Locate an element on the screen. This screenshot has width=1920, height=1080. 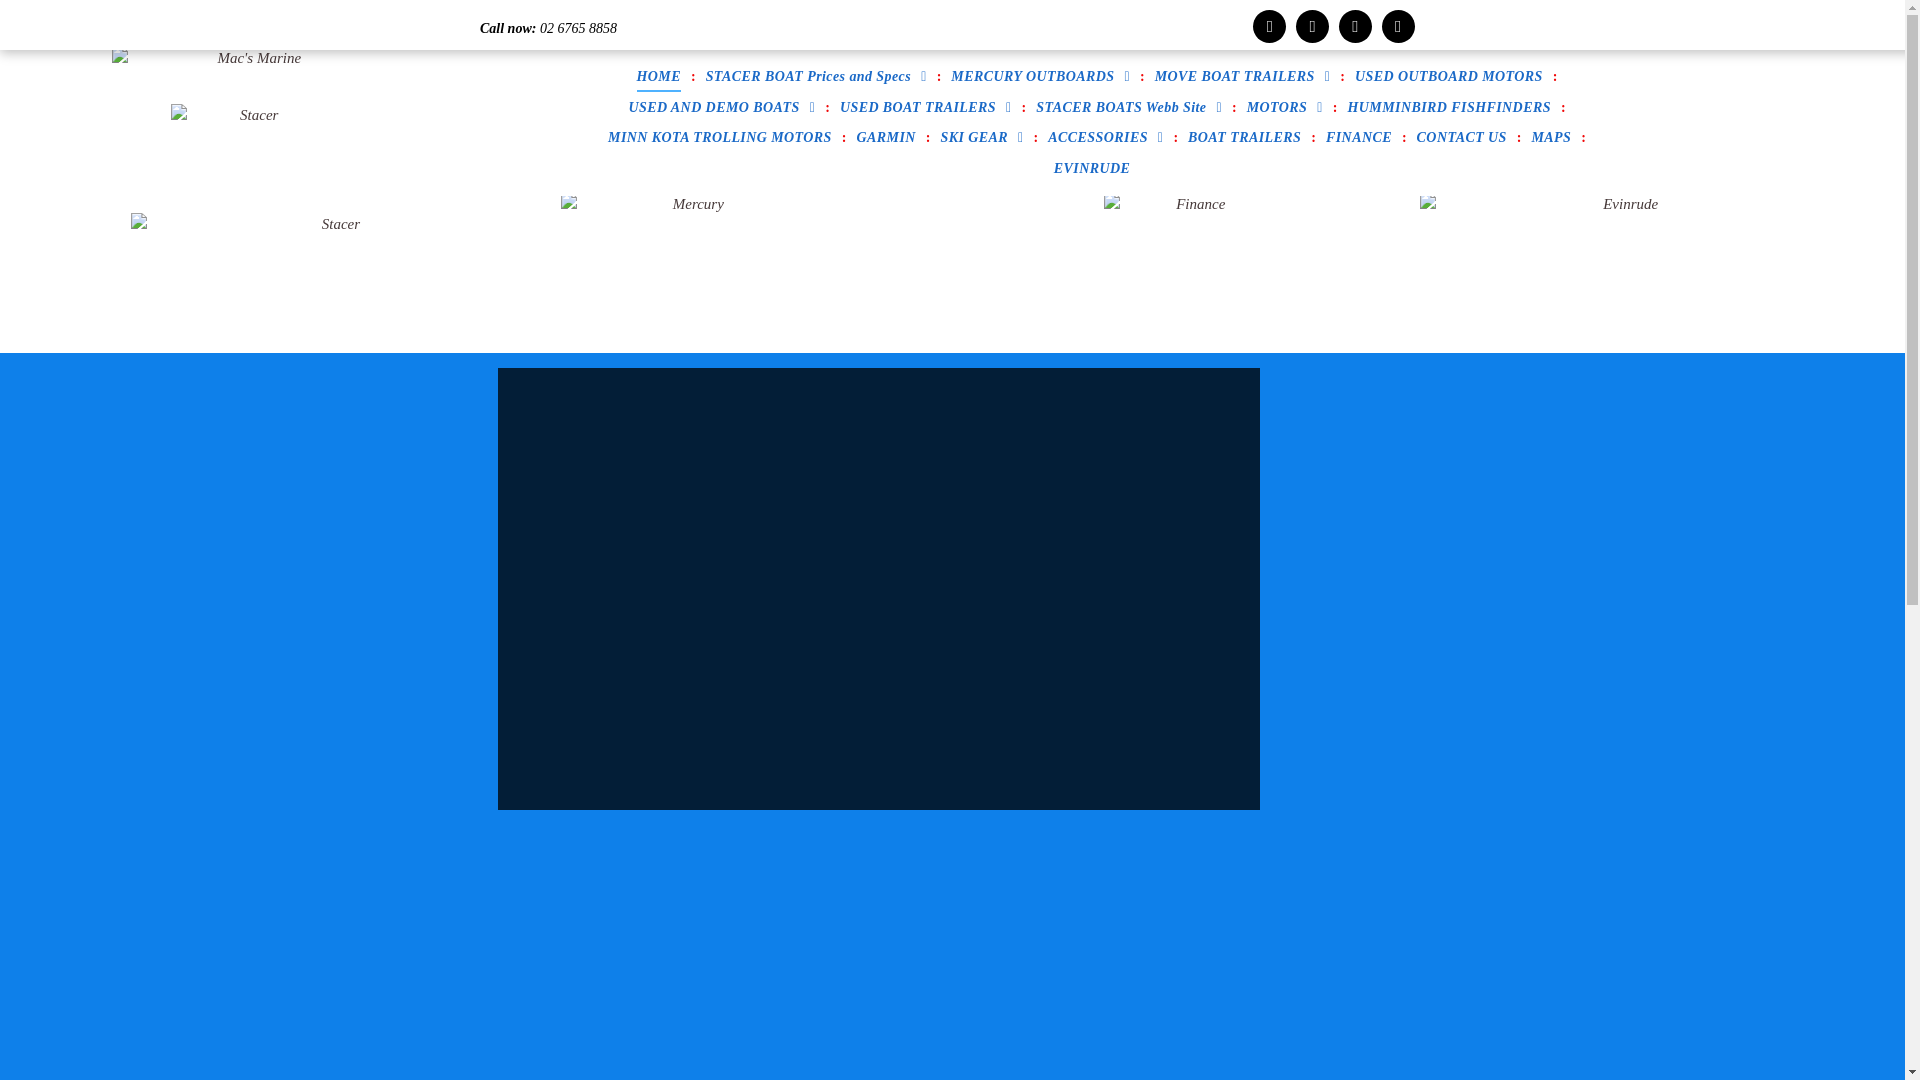
BOAT TRAILERS is located at coordinates (1244, 138).